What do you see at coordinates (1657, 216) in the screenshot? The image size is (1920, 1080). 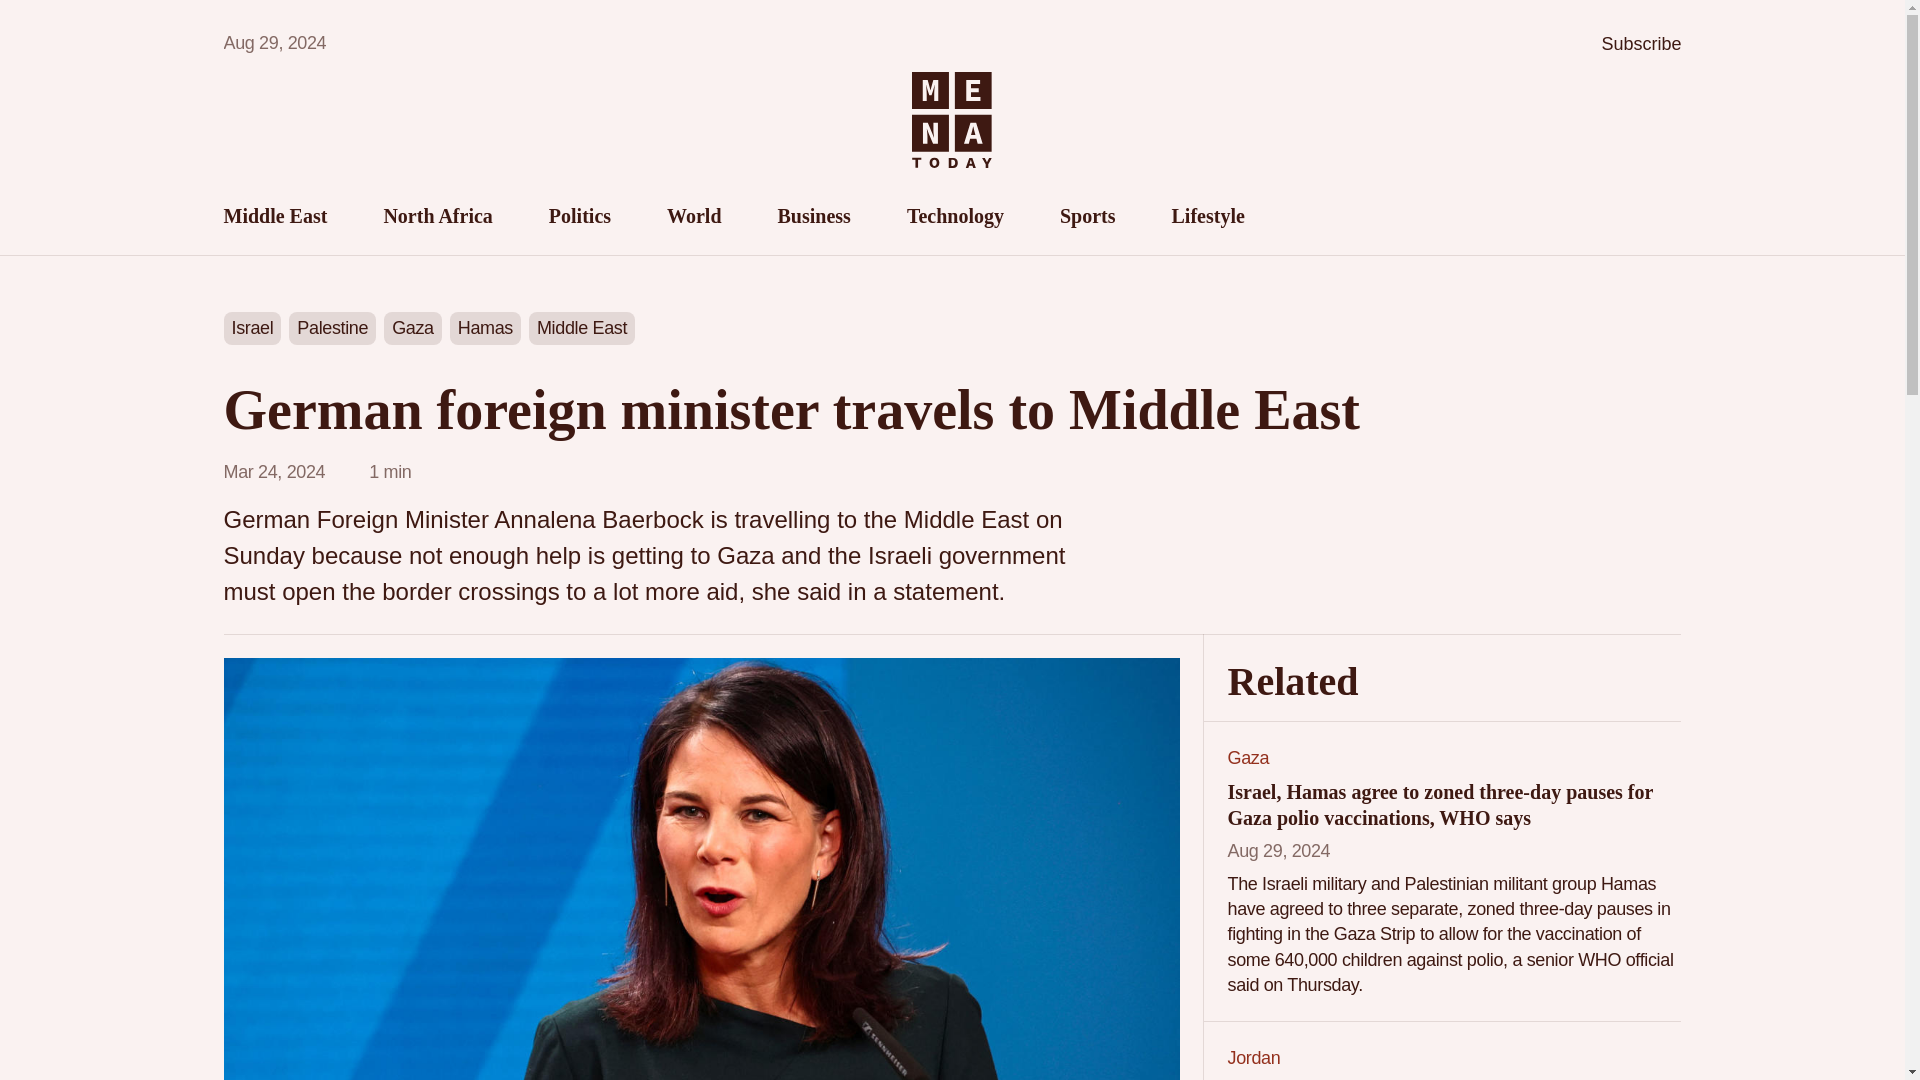 I see `Search` at bounding box center [1657, 216].